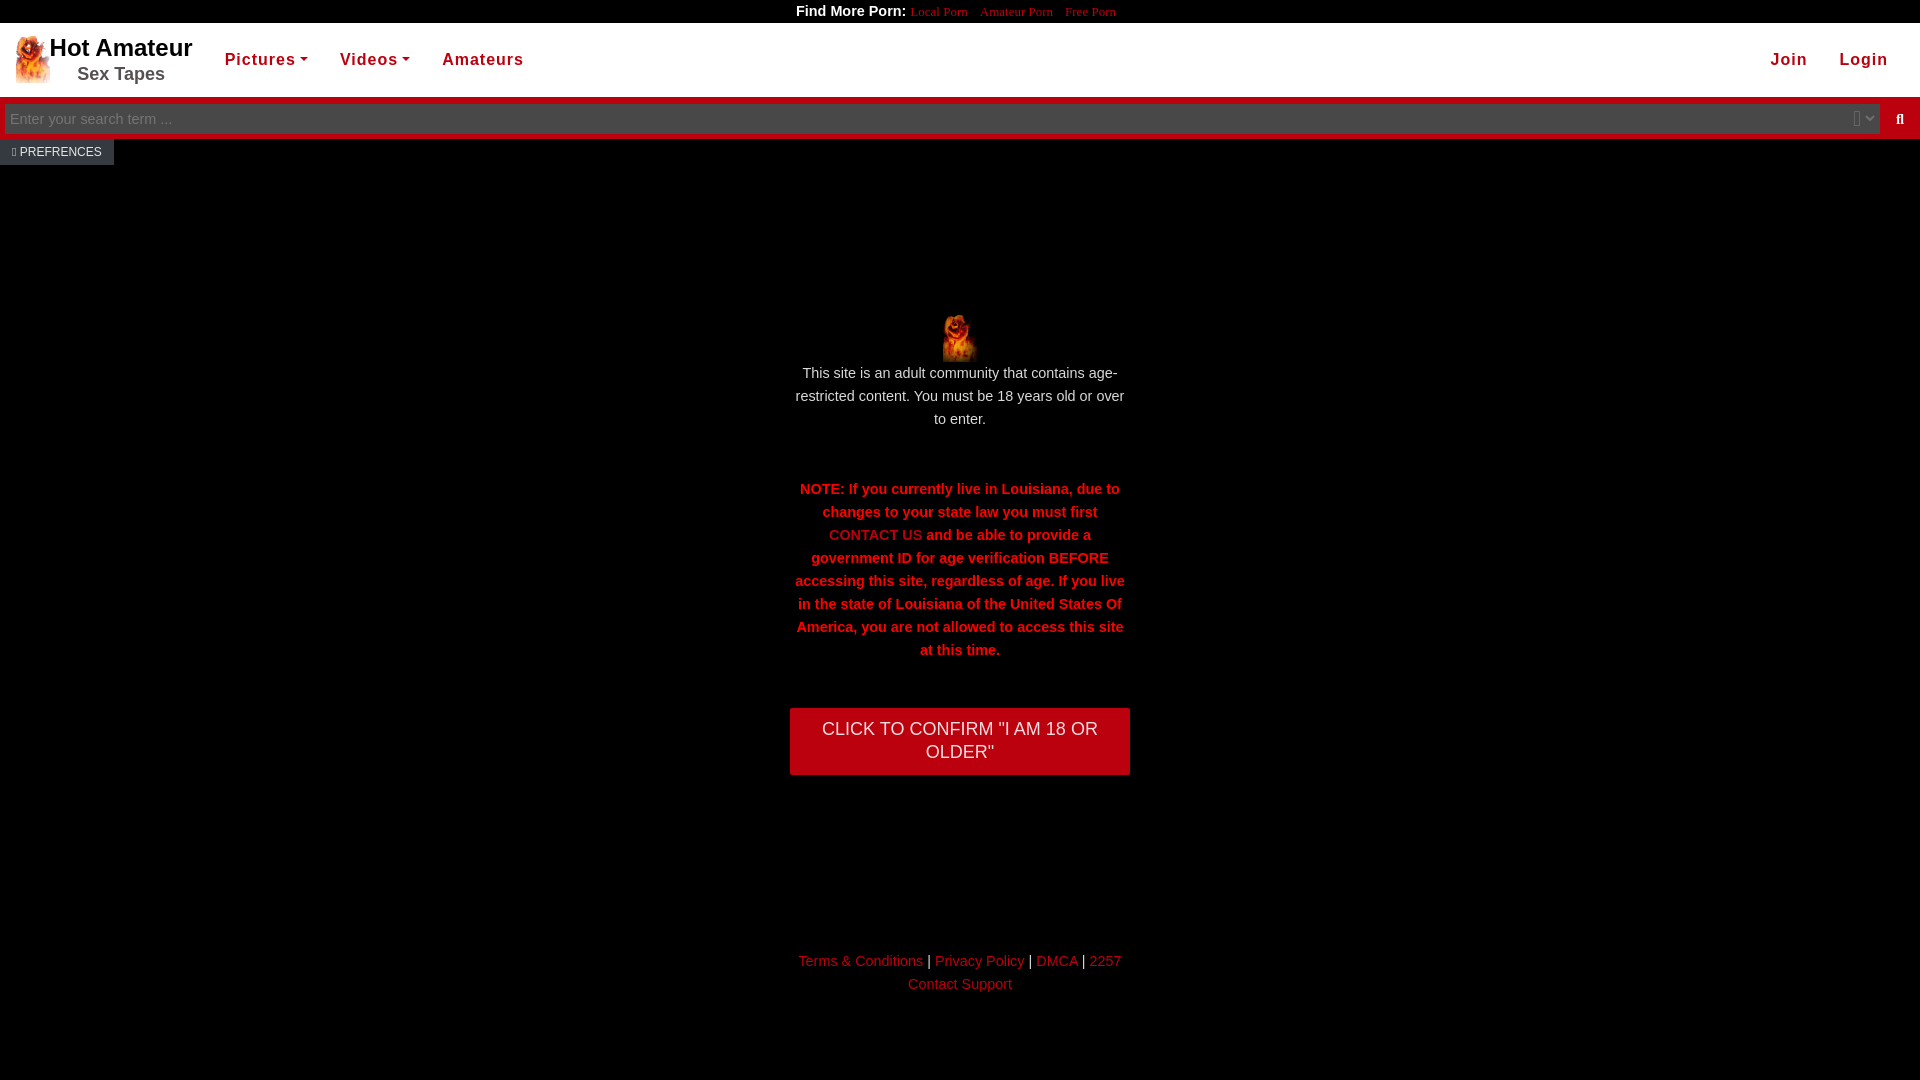  I want to click on Pictures, so click(266, 60).